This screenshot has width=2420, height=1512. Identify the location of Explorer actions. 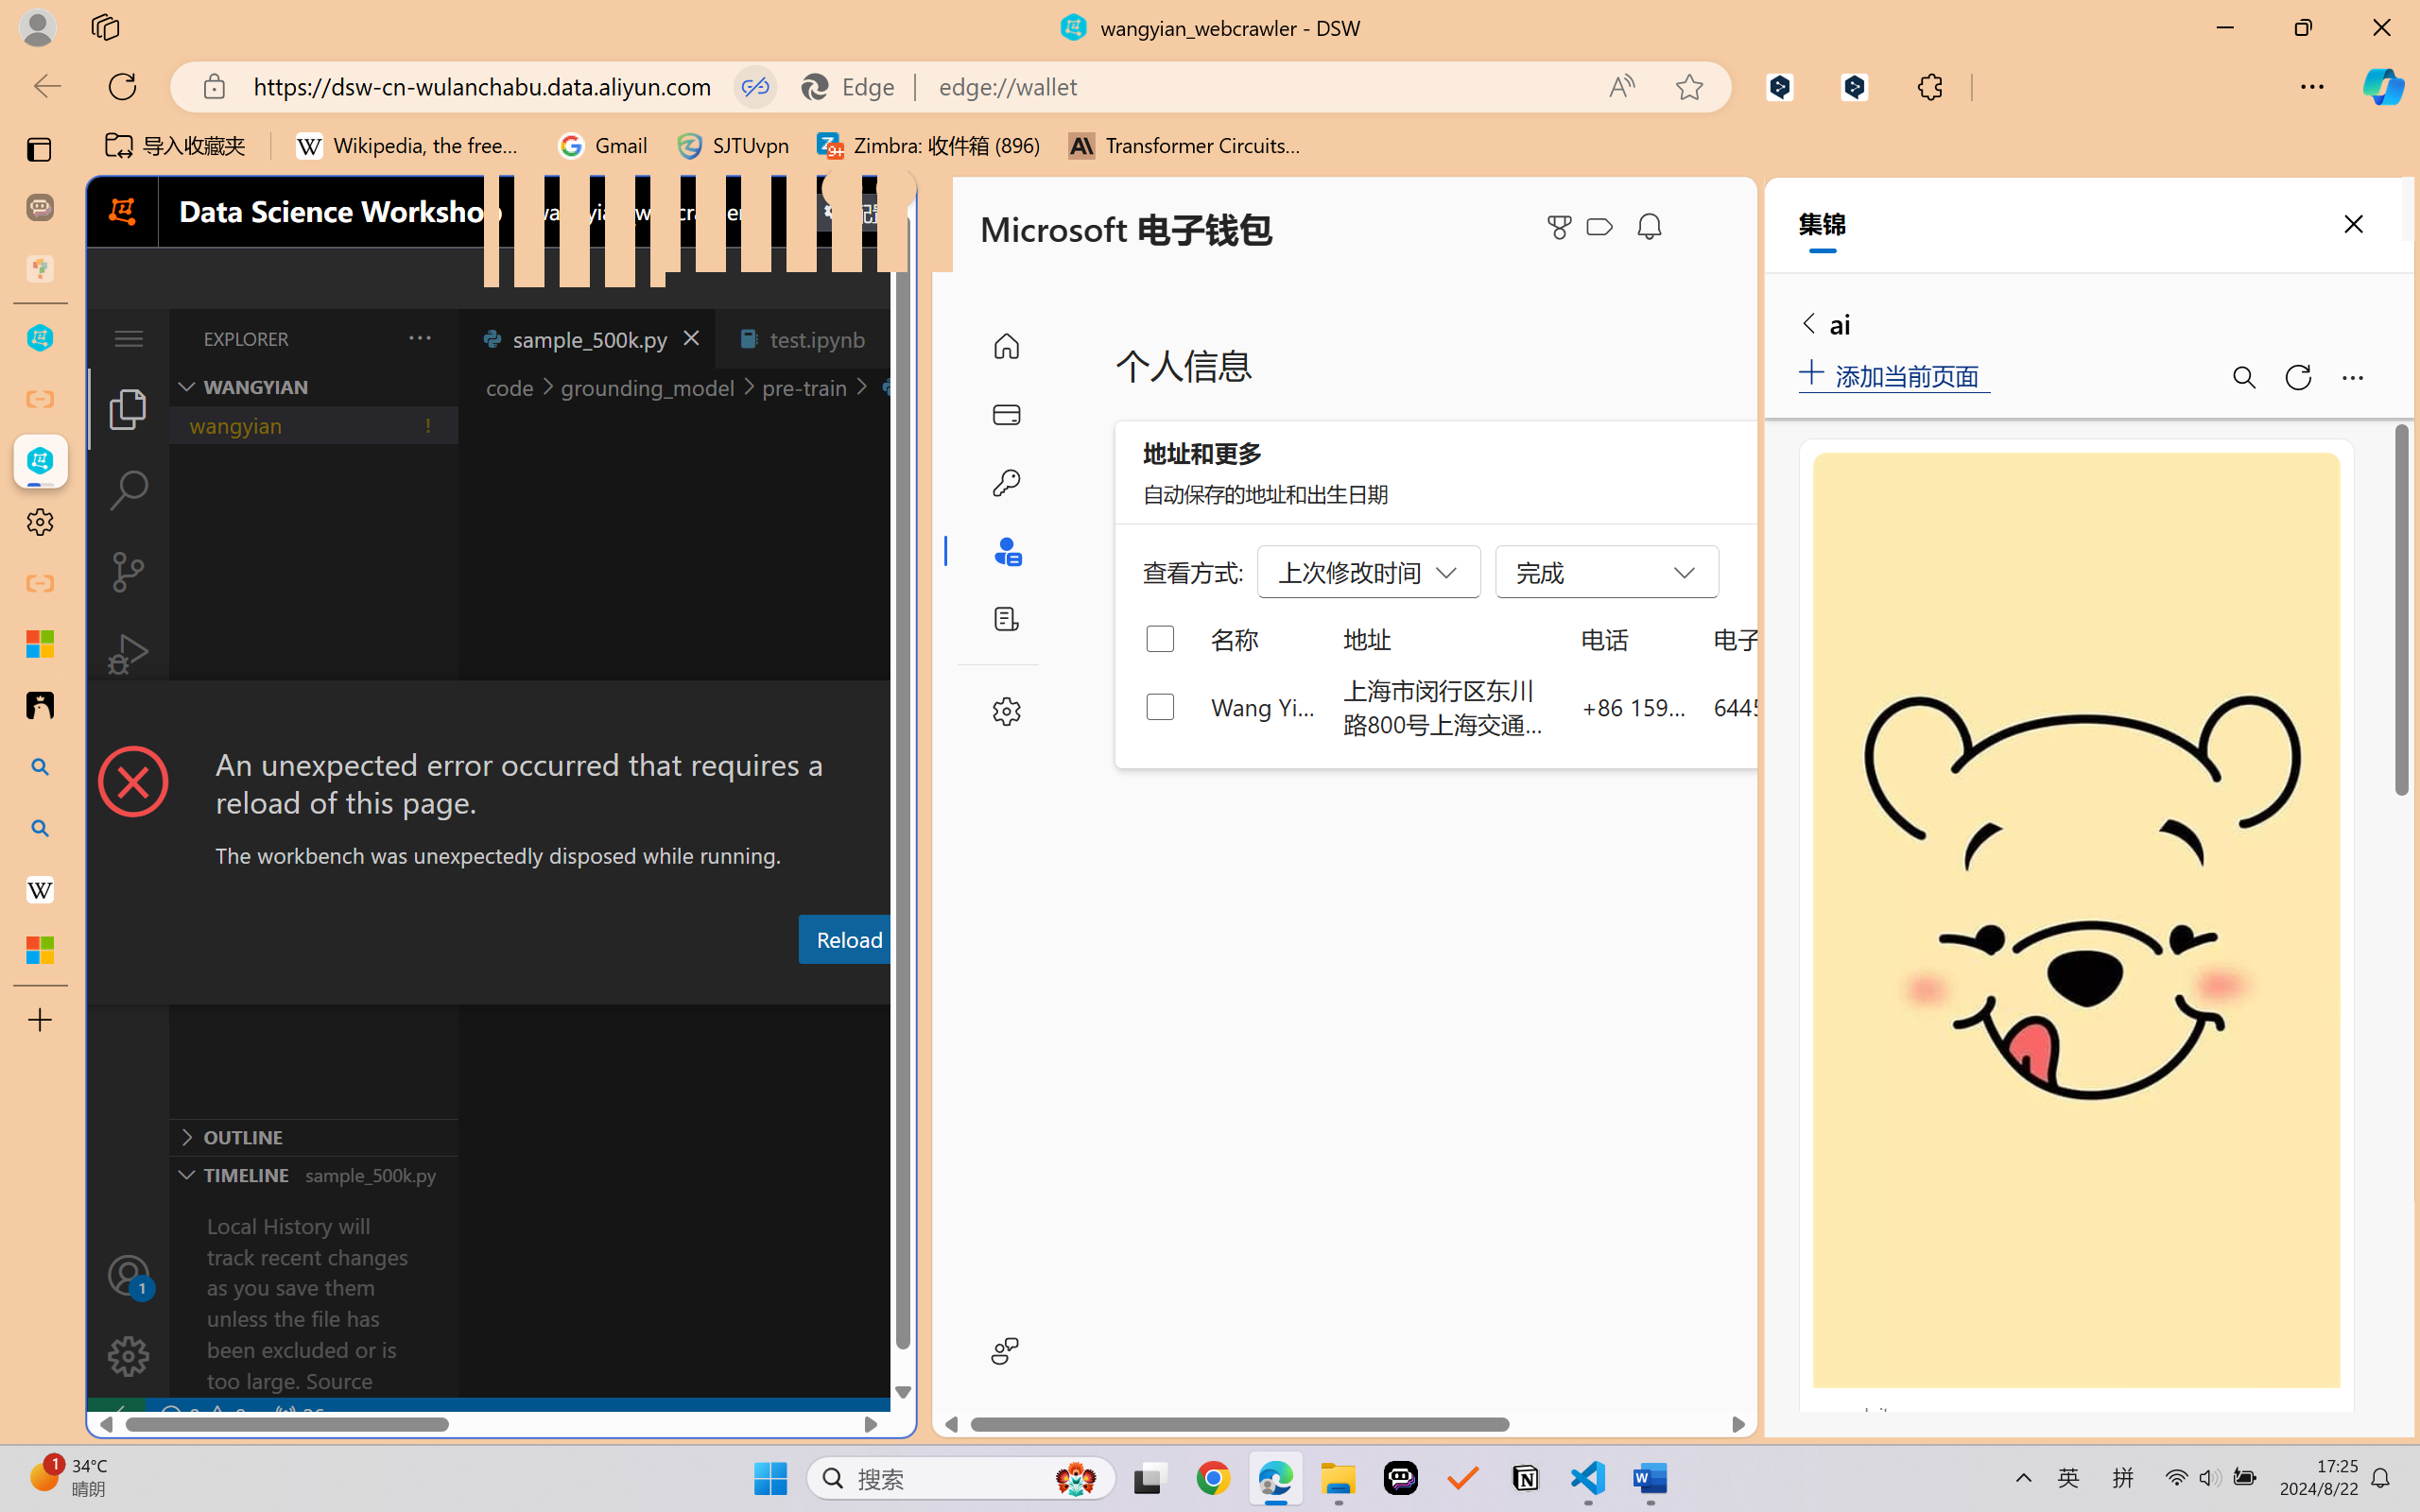
(371, 338).